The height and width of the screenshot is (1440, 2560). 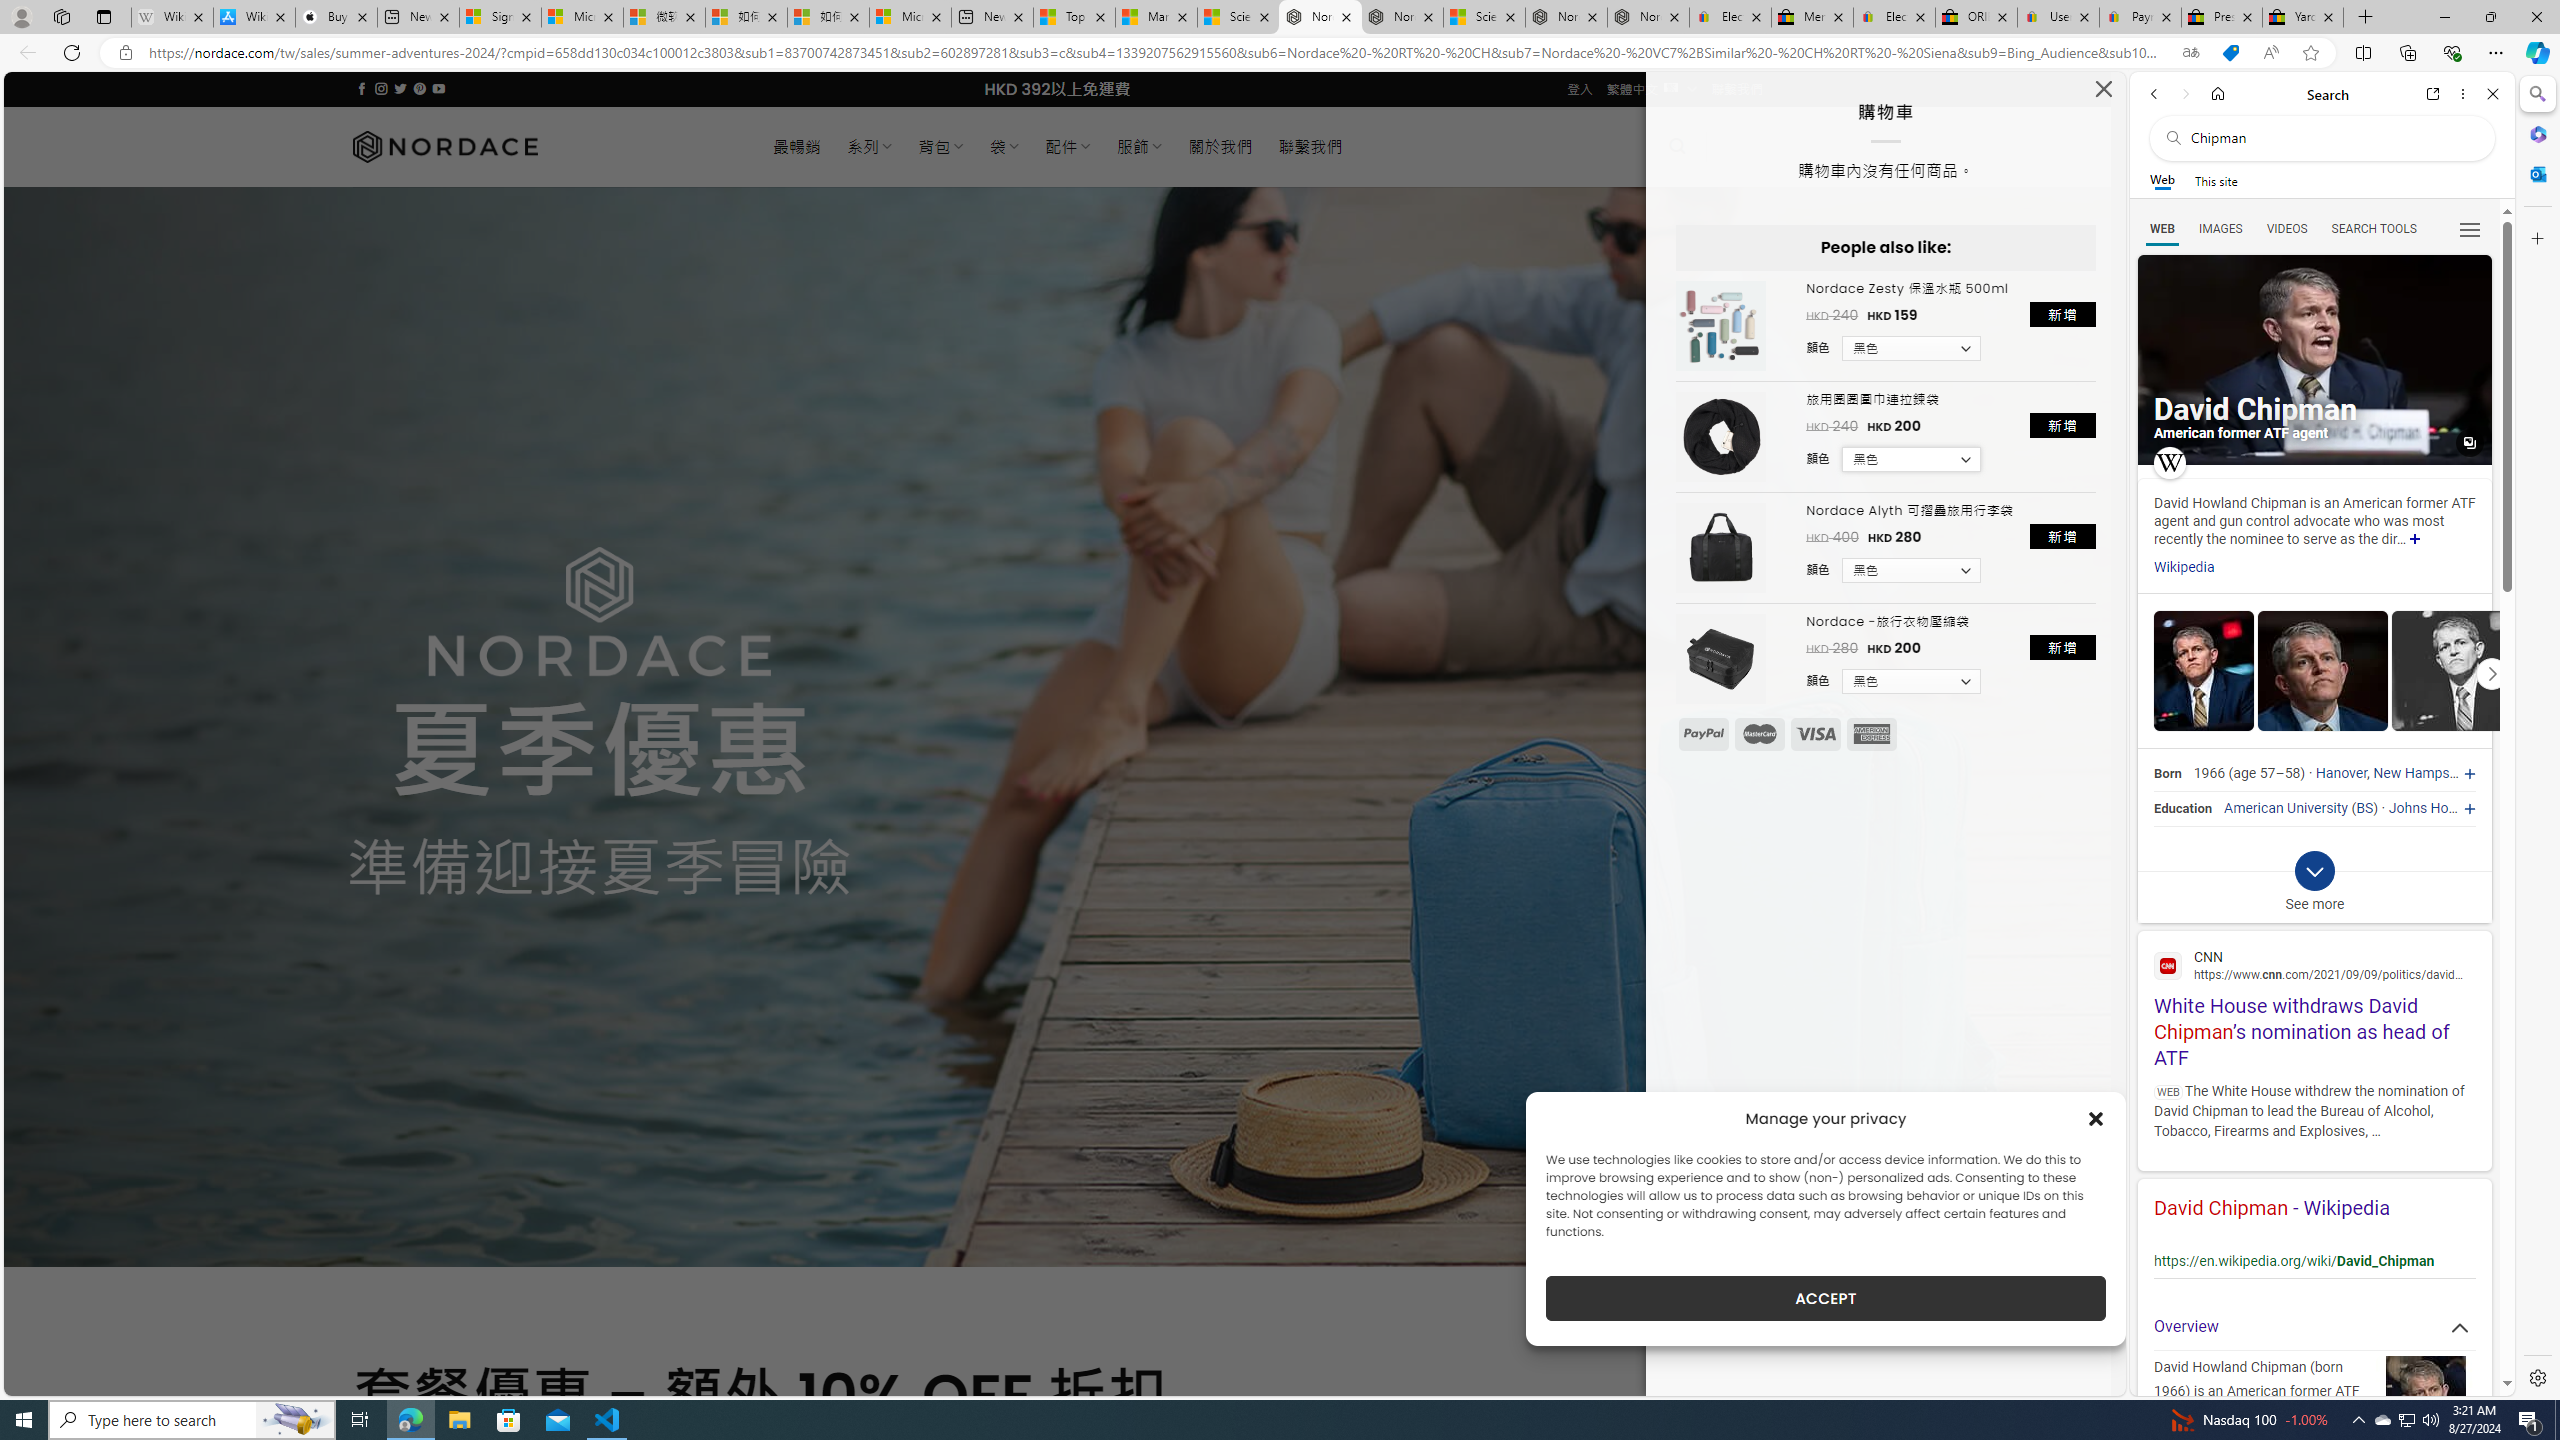 What do you see at coordinates (2314, 965) in the screenshot?
I see `CNN` at bounding box center [2314, 965].